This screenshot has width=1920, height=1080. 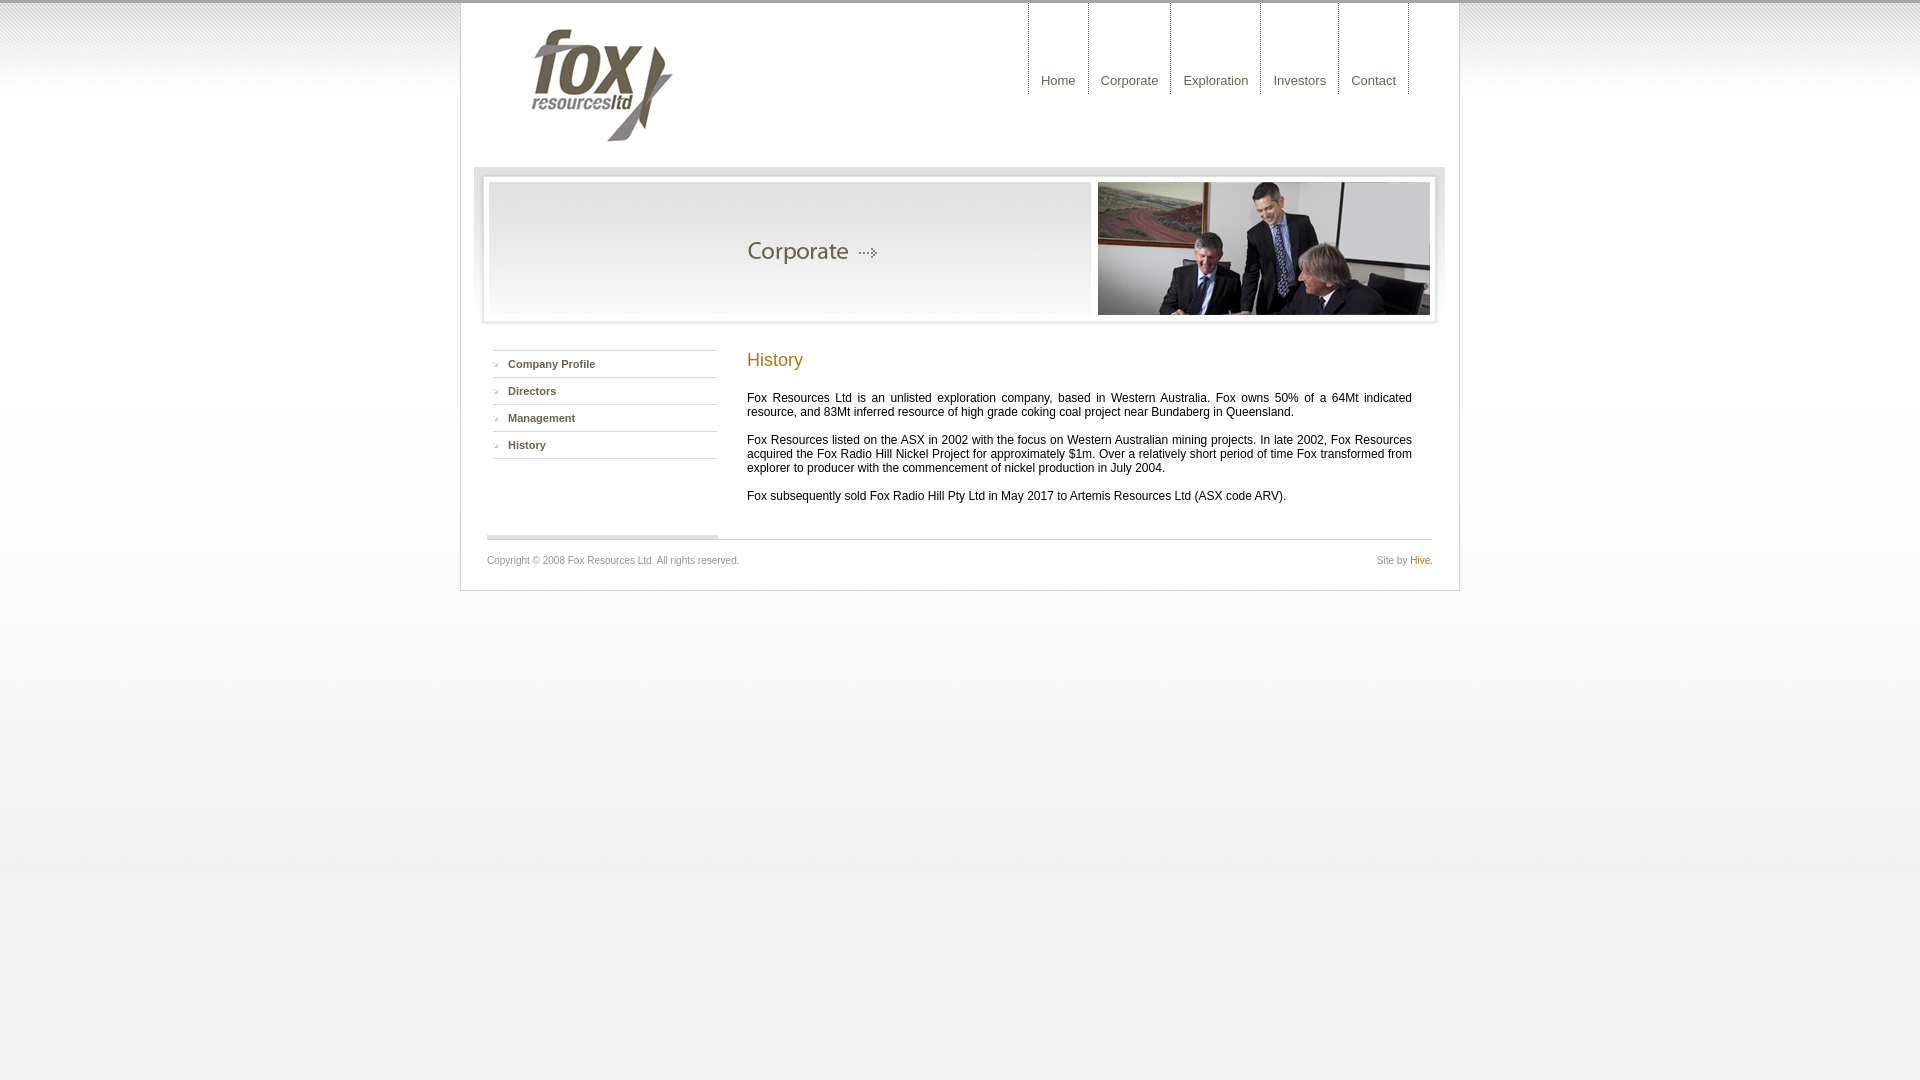 What do you see at coordinates (1216, 48) in the screenshot?
I see `Exploration` at bounding box center [1216, 48].